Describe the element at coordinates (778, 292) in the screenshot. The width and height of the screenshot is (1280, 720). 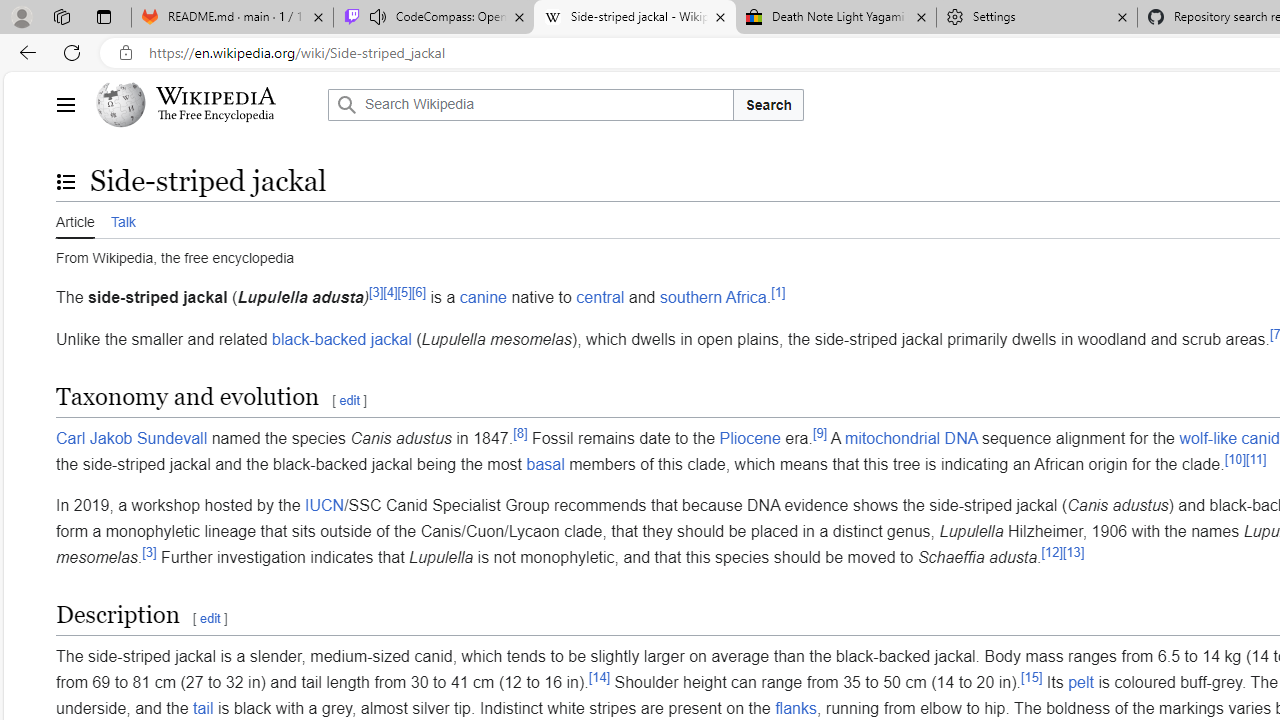
I see `[1]` at that location.